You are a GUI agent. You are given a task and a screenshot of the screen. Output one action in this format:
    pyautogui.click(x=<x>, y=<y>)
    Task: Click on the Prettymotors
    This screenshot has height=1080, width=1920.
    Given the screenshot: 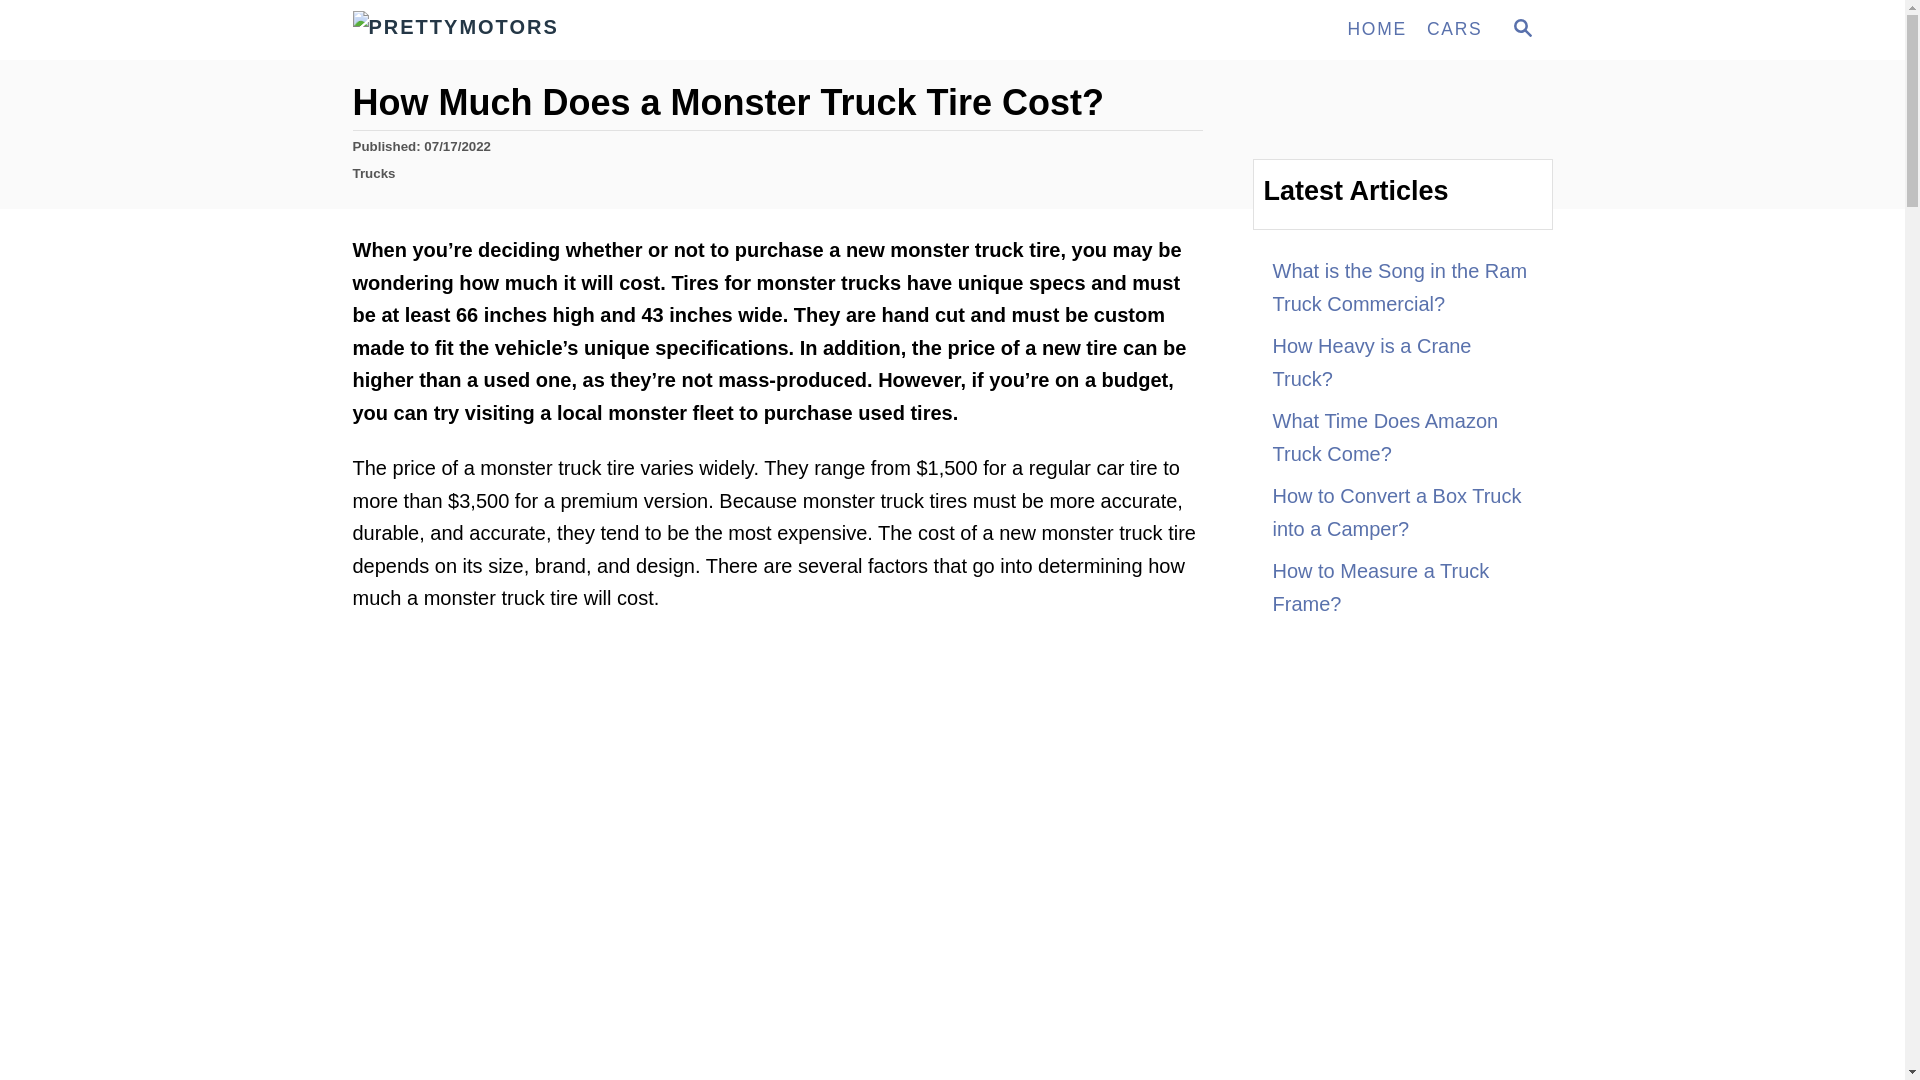 What is the action you would take?
    pyautogui.click(x=532, y=30)
    